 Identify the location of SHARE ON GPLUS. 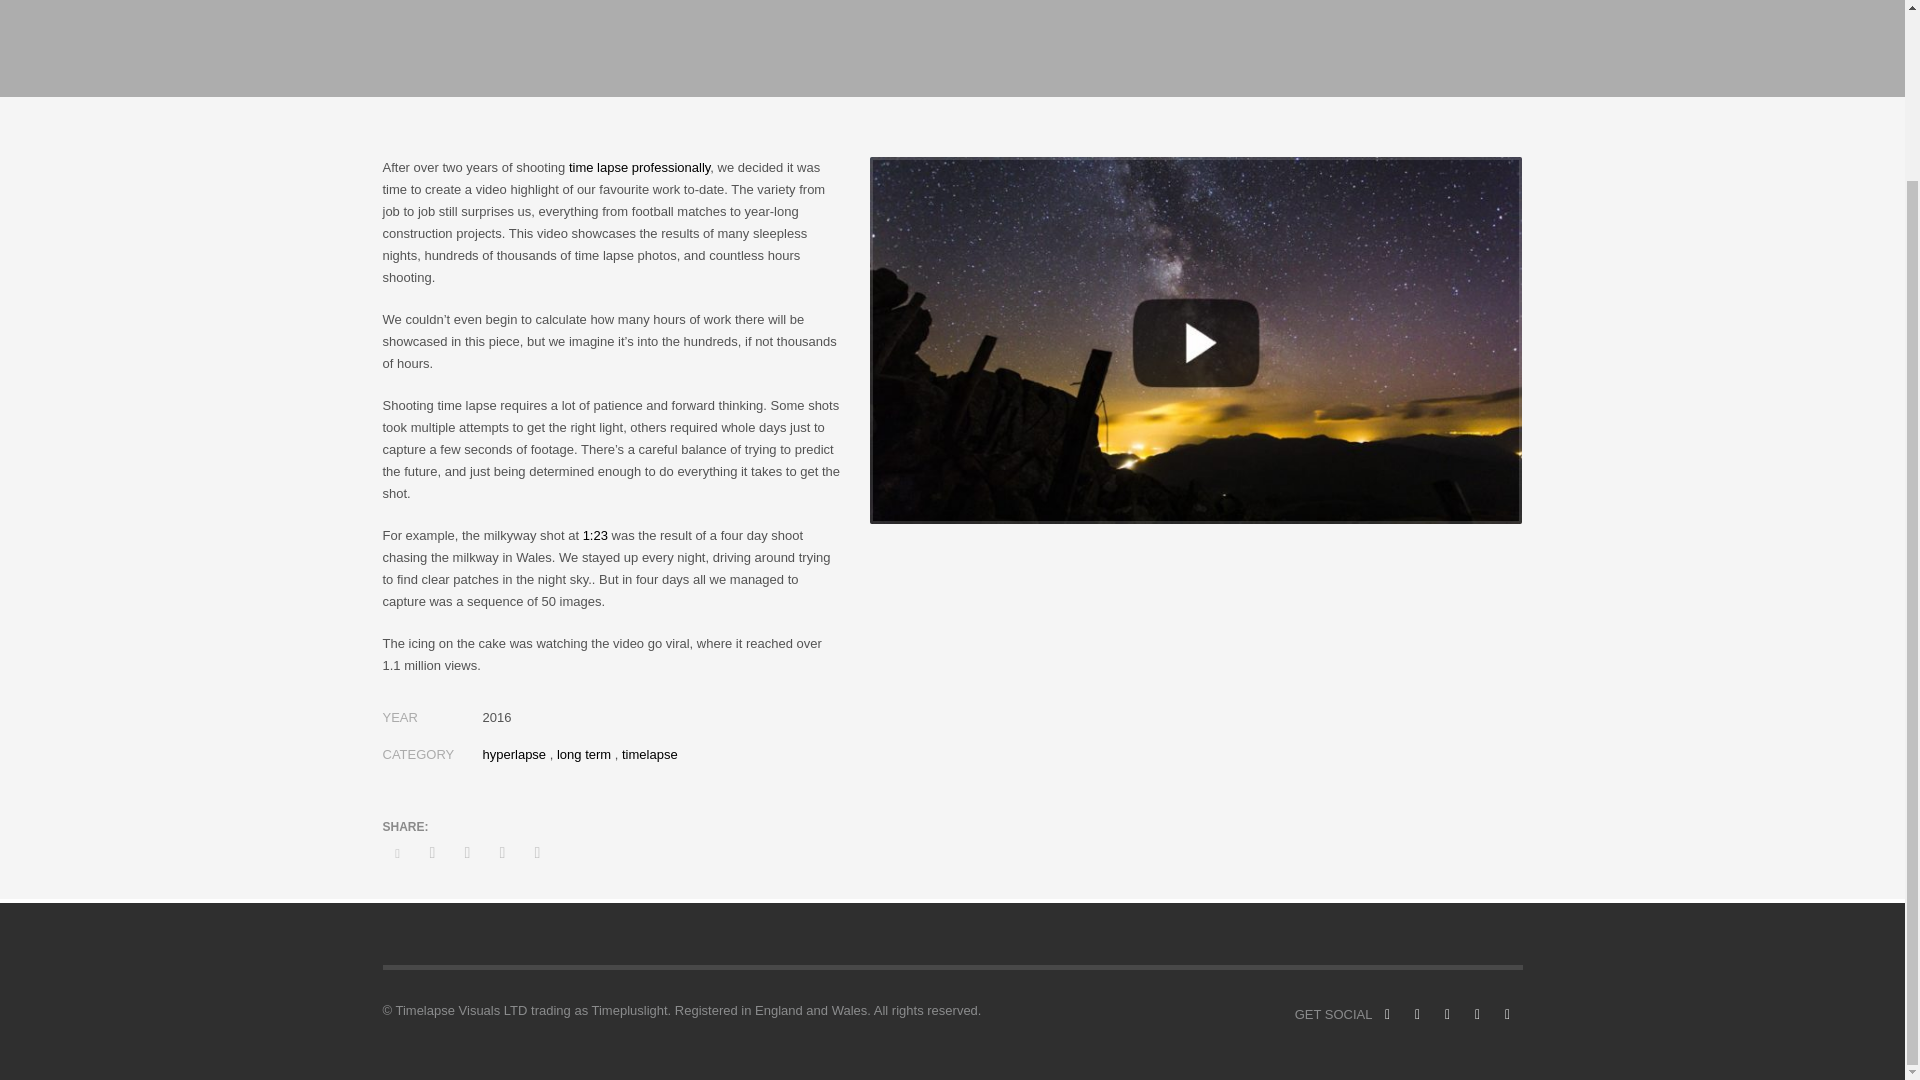
(466, 853).